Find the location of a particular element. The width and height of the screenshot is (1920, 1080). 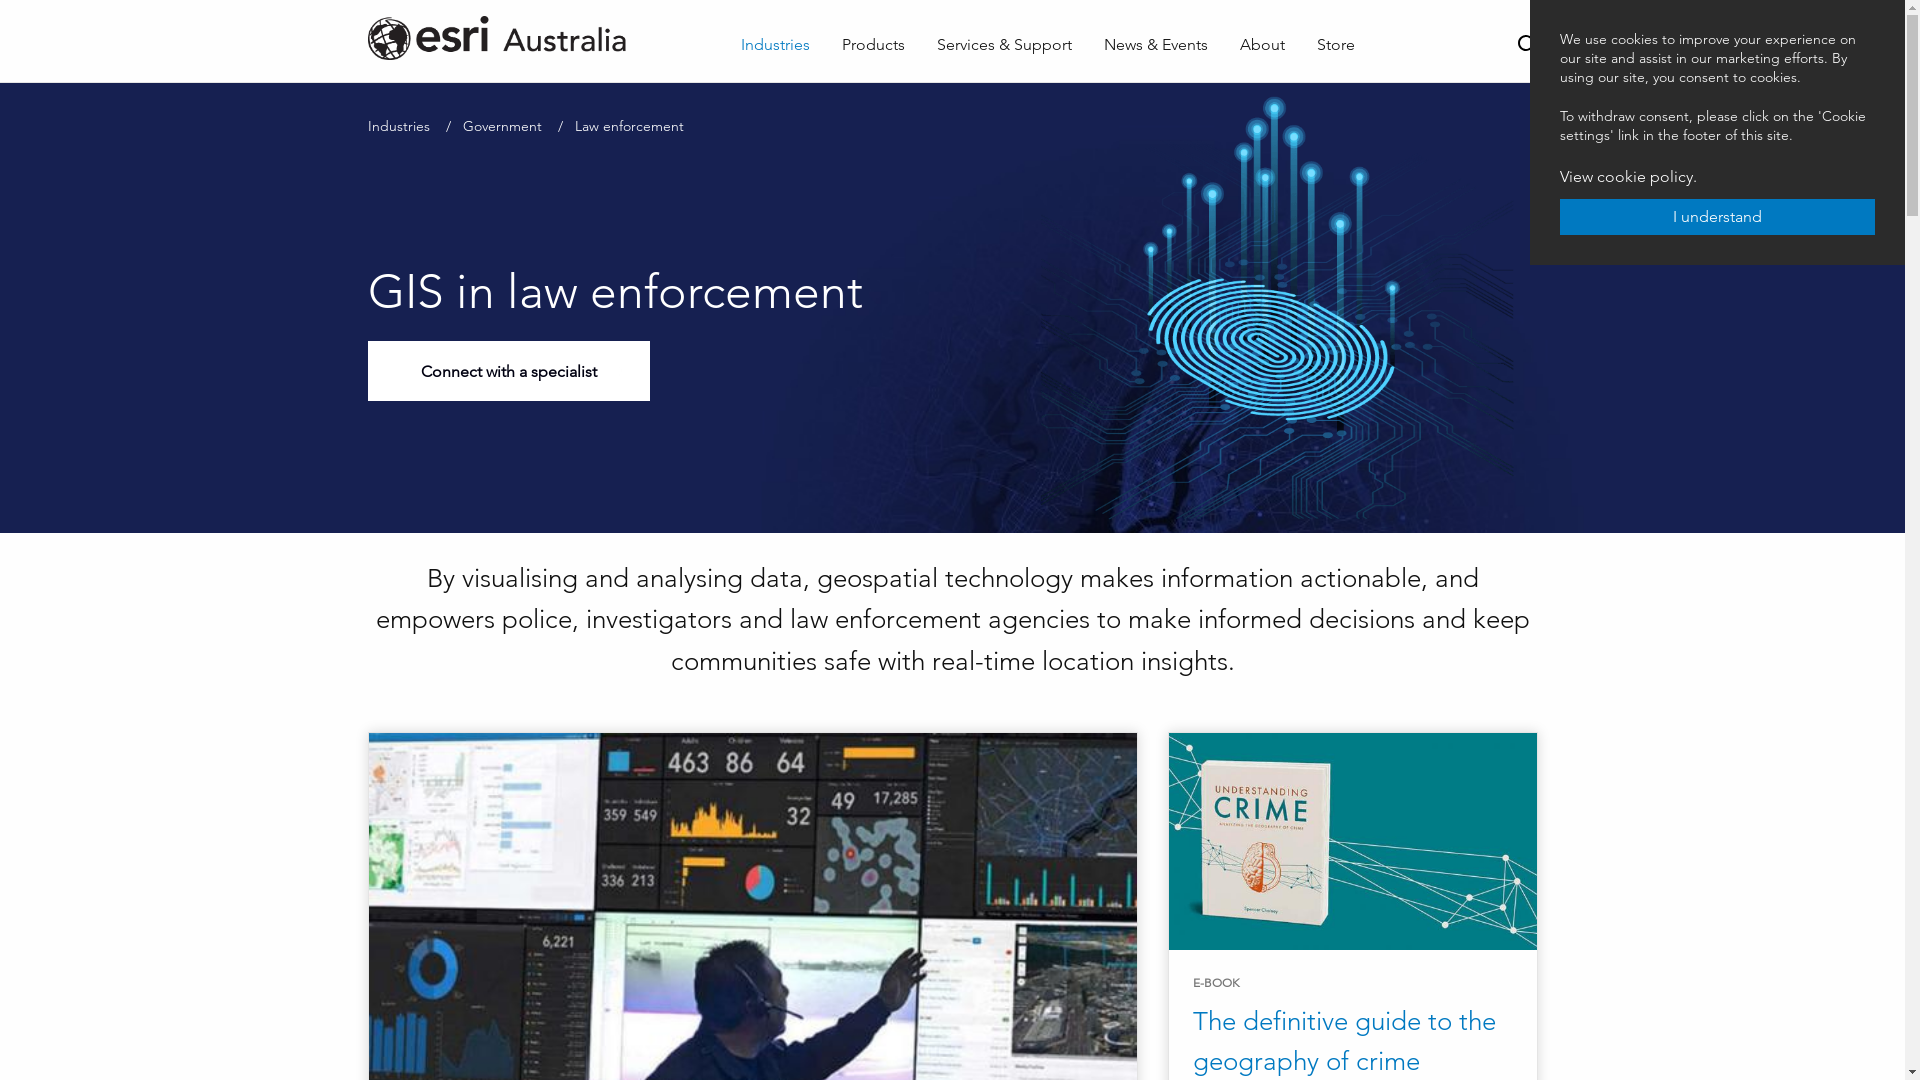

Connect with a specialist is located at coordinates (509, 371).